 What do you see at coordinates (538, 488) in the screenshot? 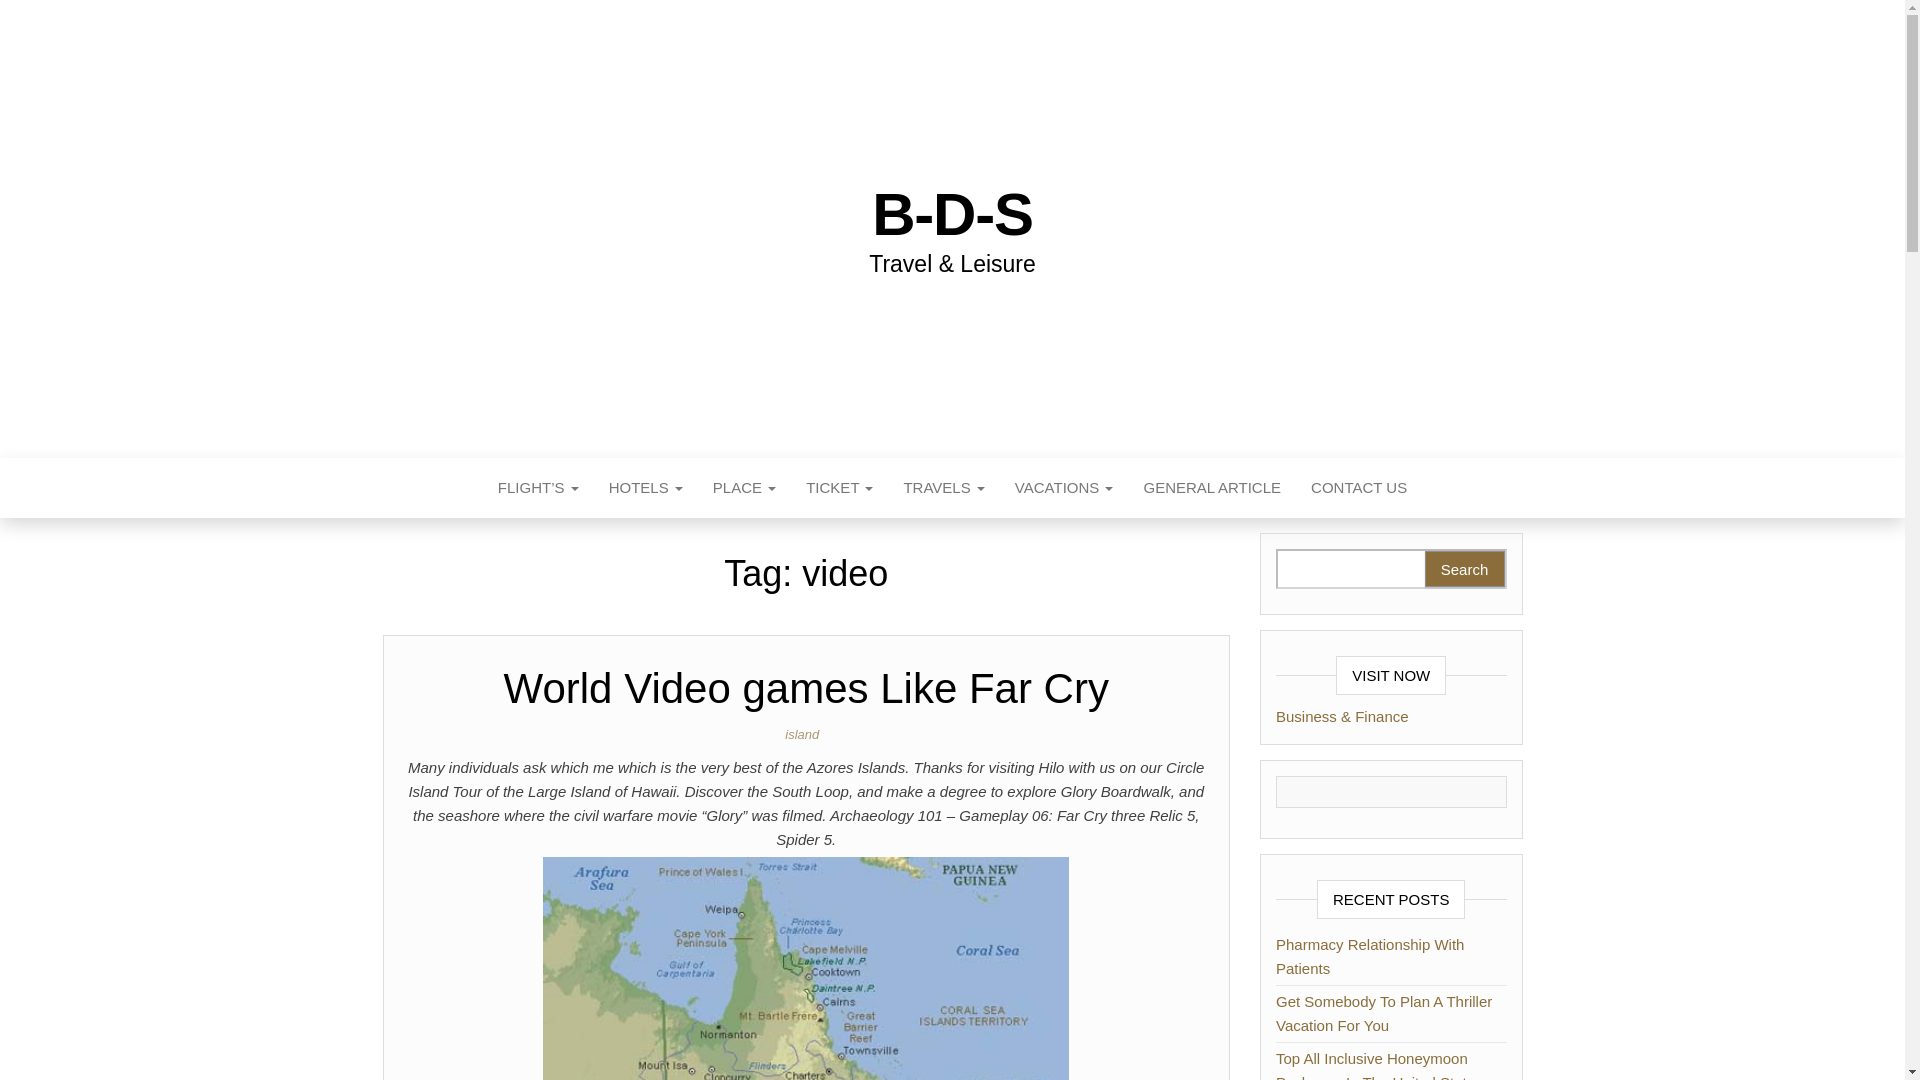
I see `Flight's` at bounding box center [538, 488].